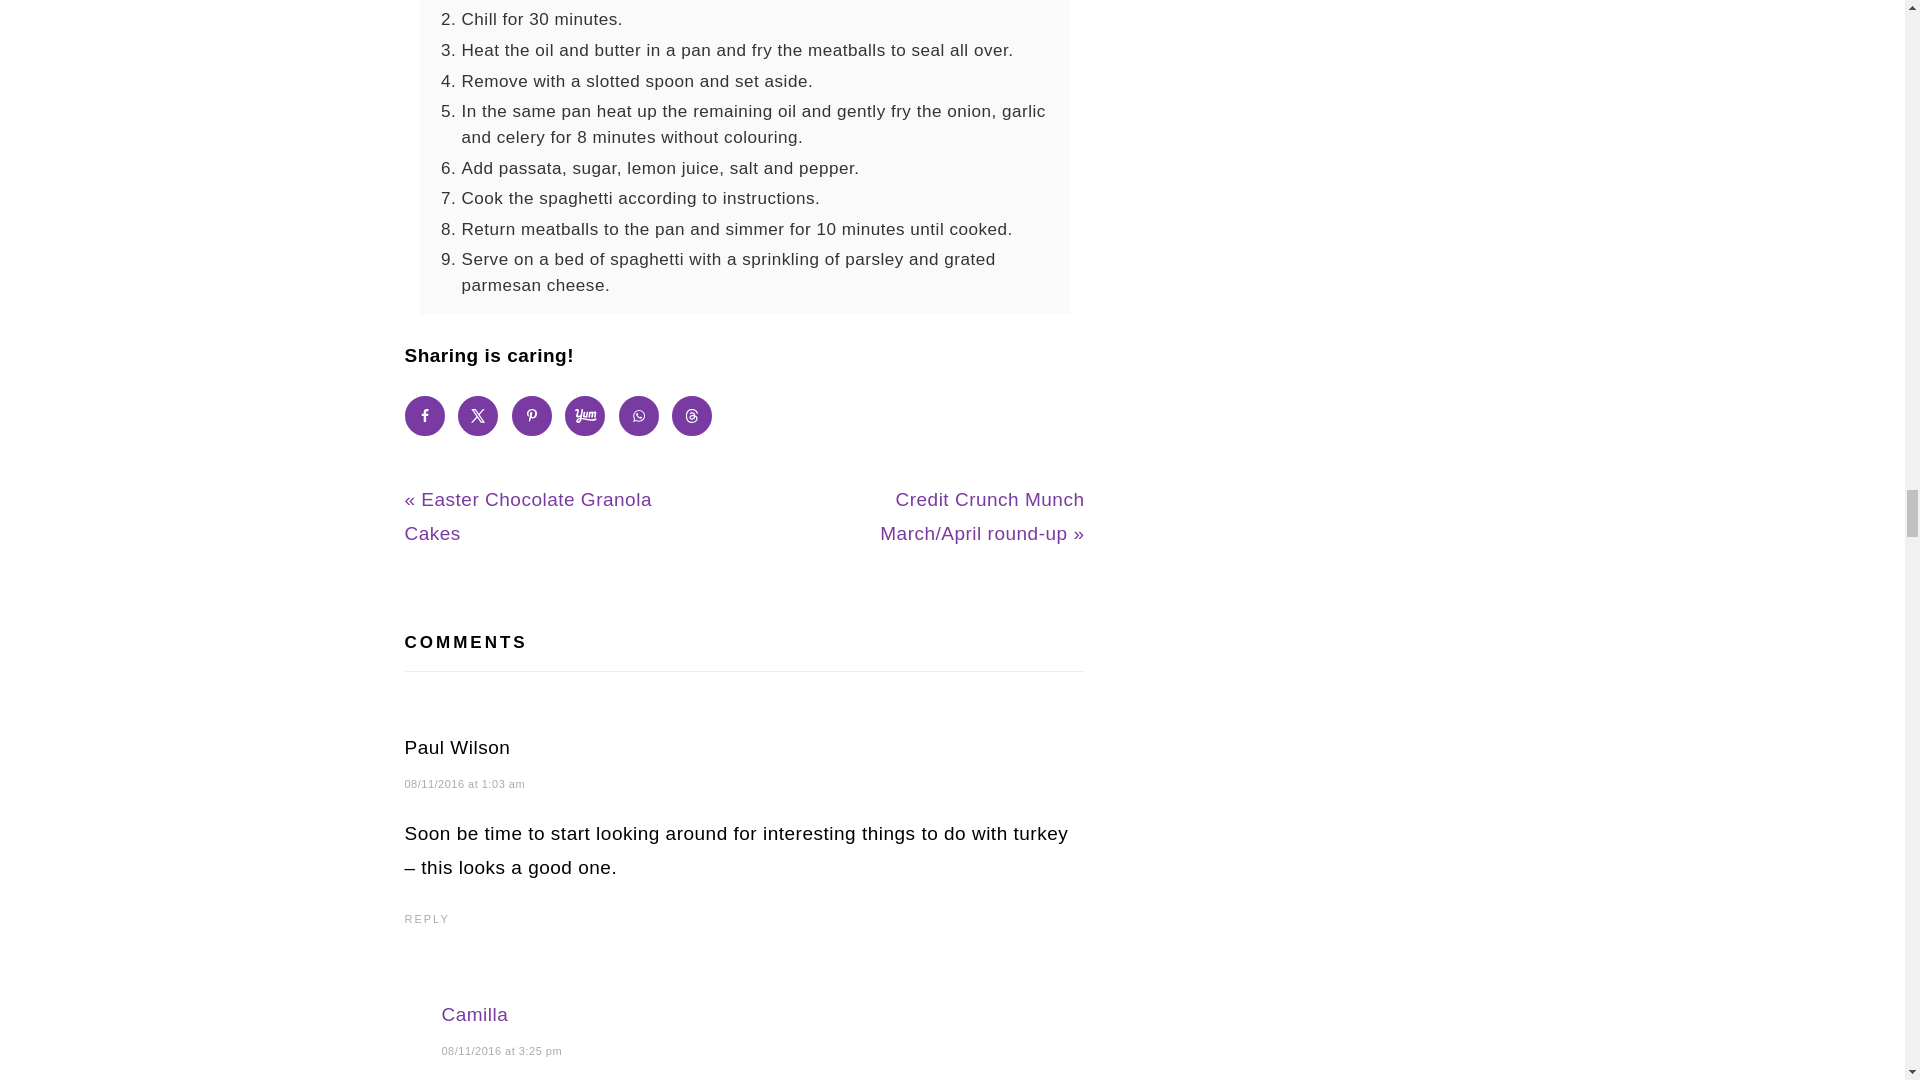 The image size is (1920, 1080). What do you see at coordinates (426, 918) in the screenshot?
I see `REPLY` at bounding box center [426, 918].